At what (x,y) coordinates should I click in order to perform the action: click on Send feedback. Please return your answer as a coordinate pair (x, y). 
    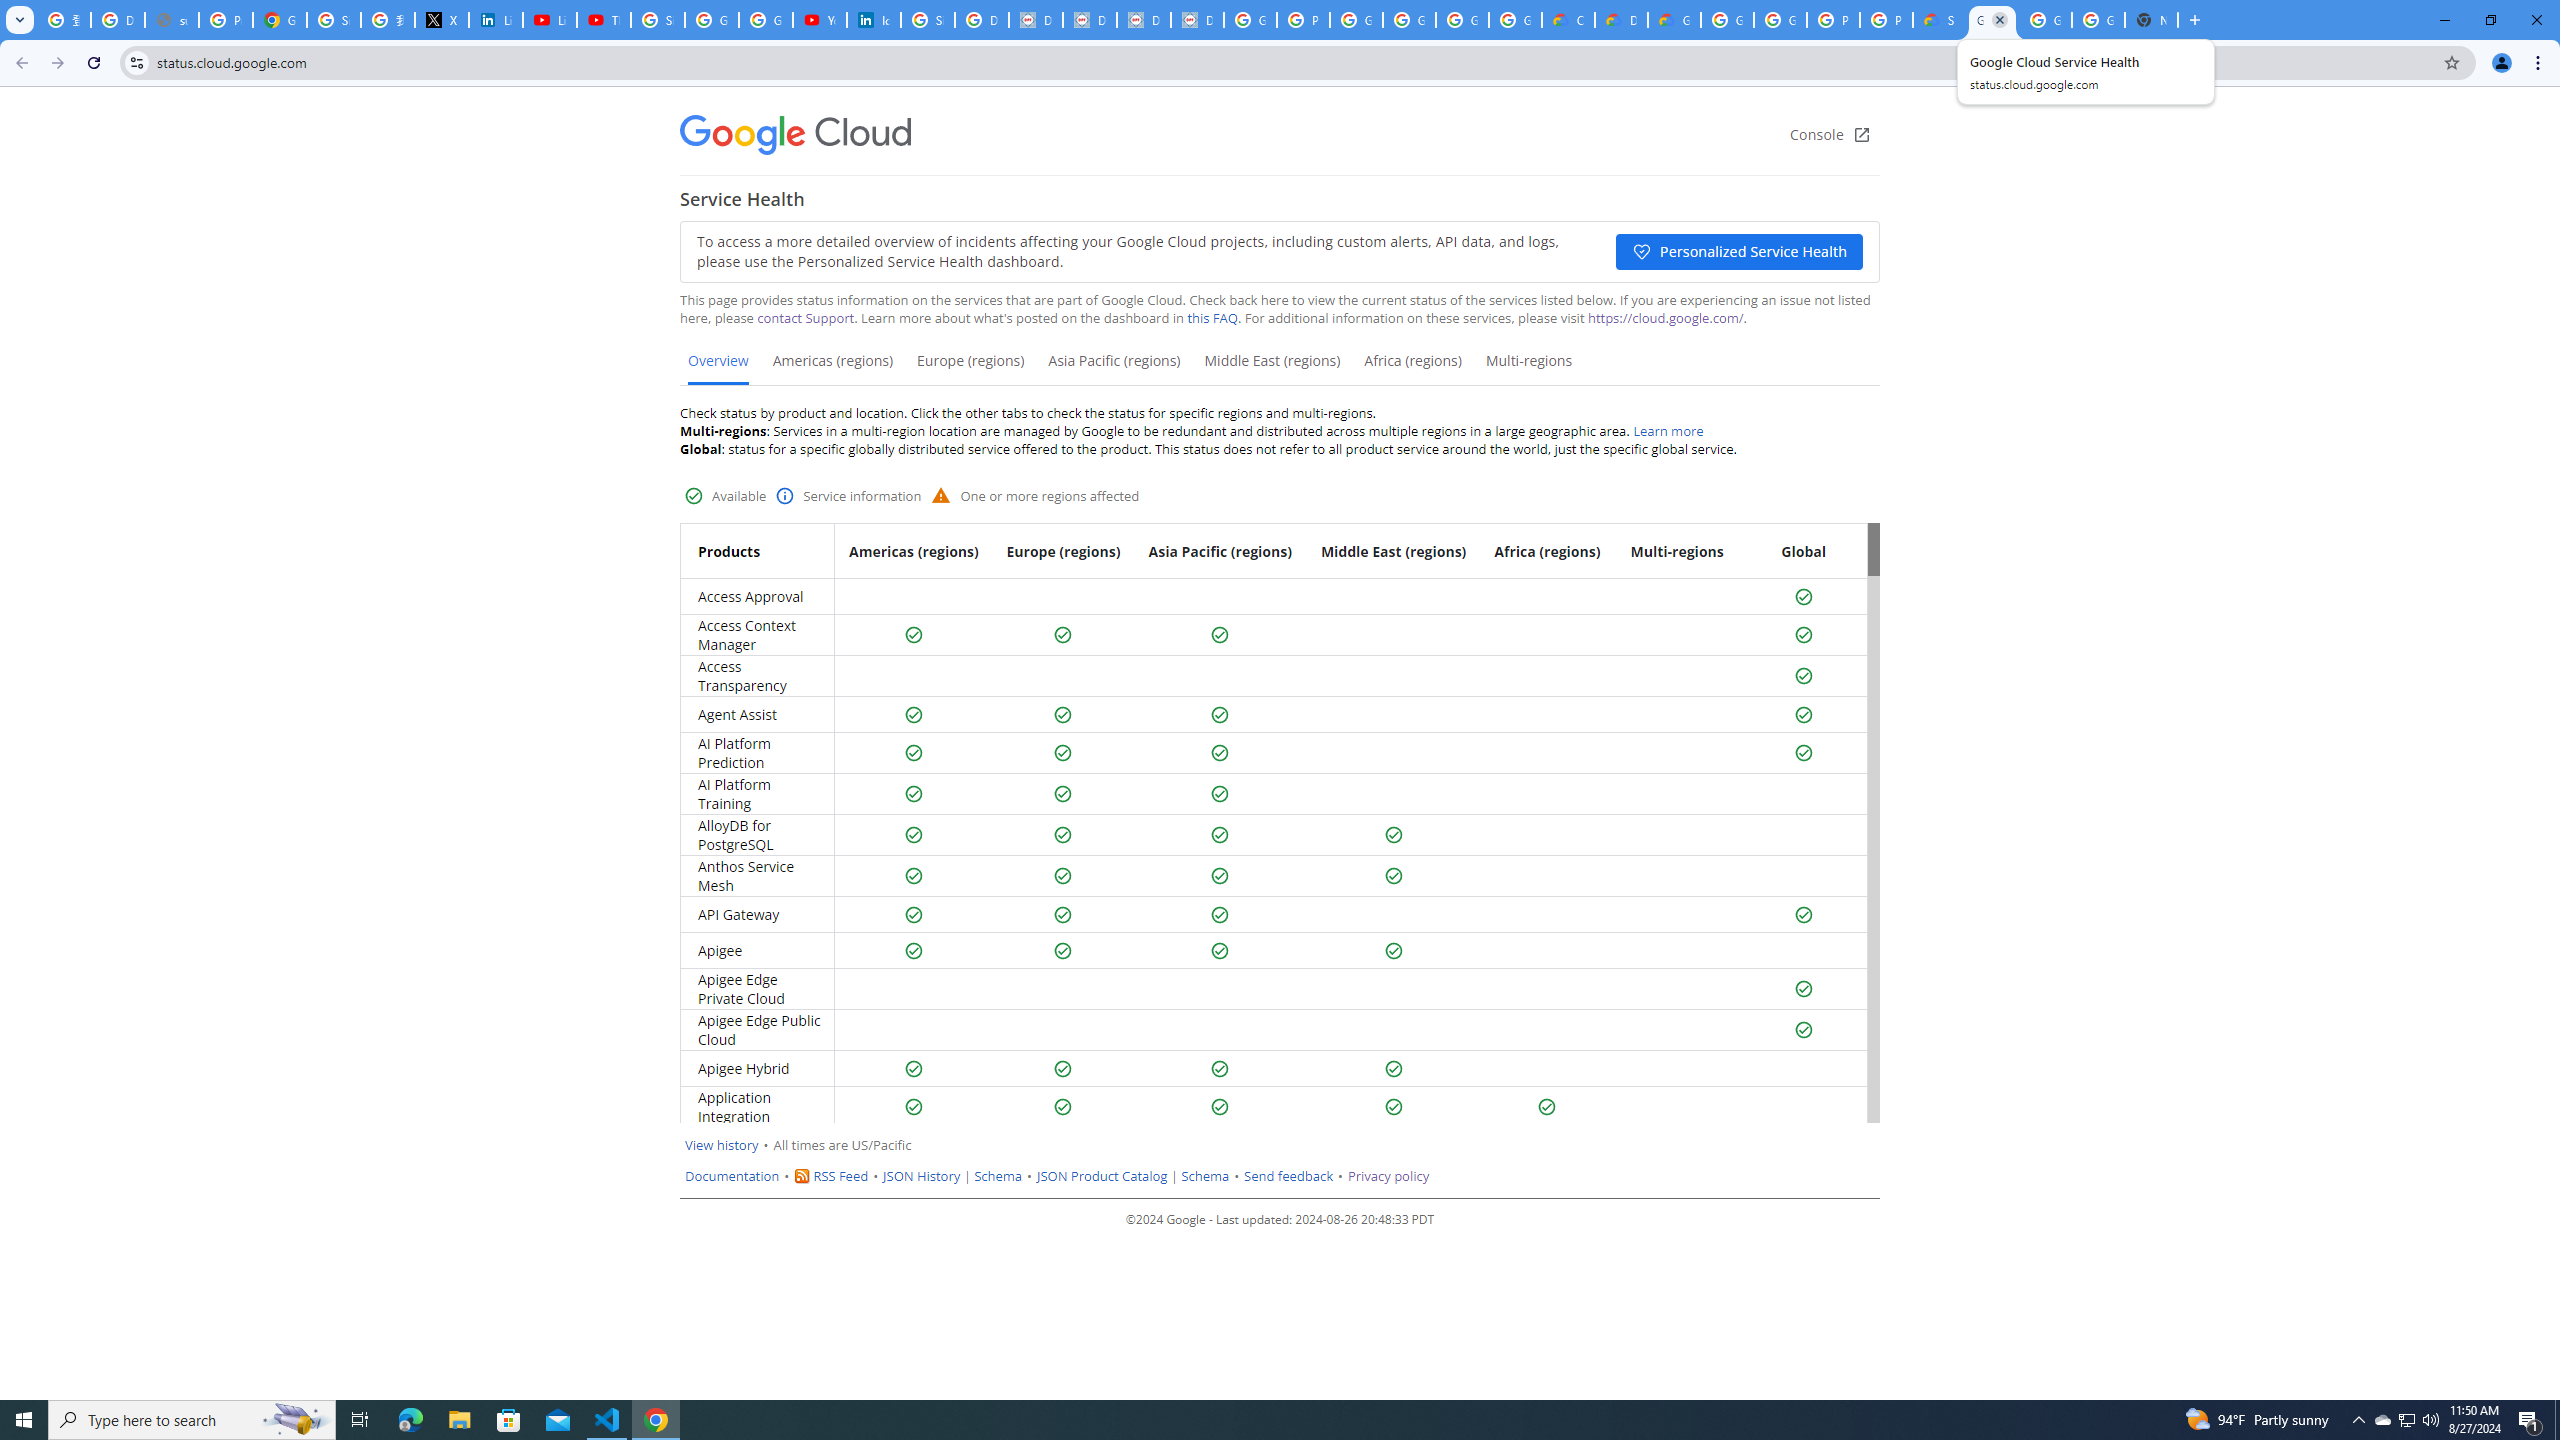
    Looking at the image, I should click on (1288, 1176).